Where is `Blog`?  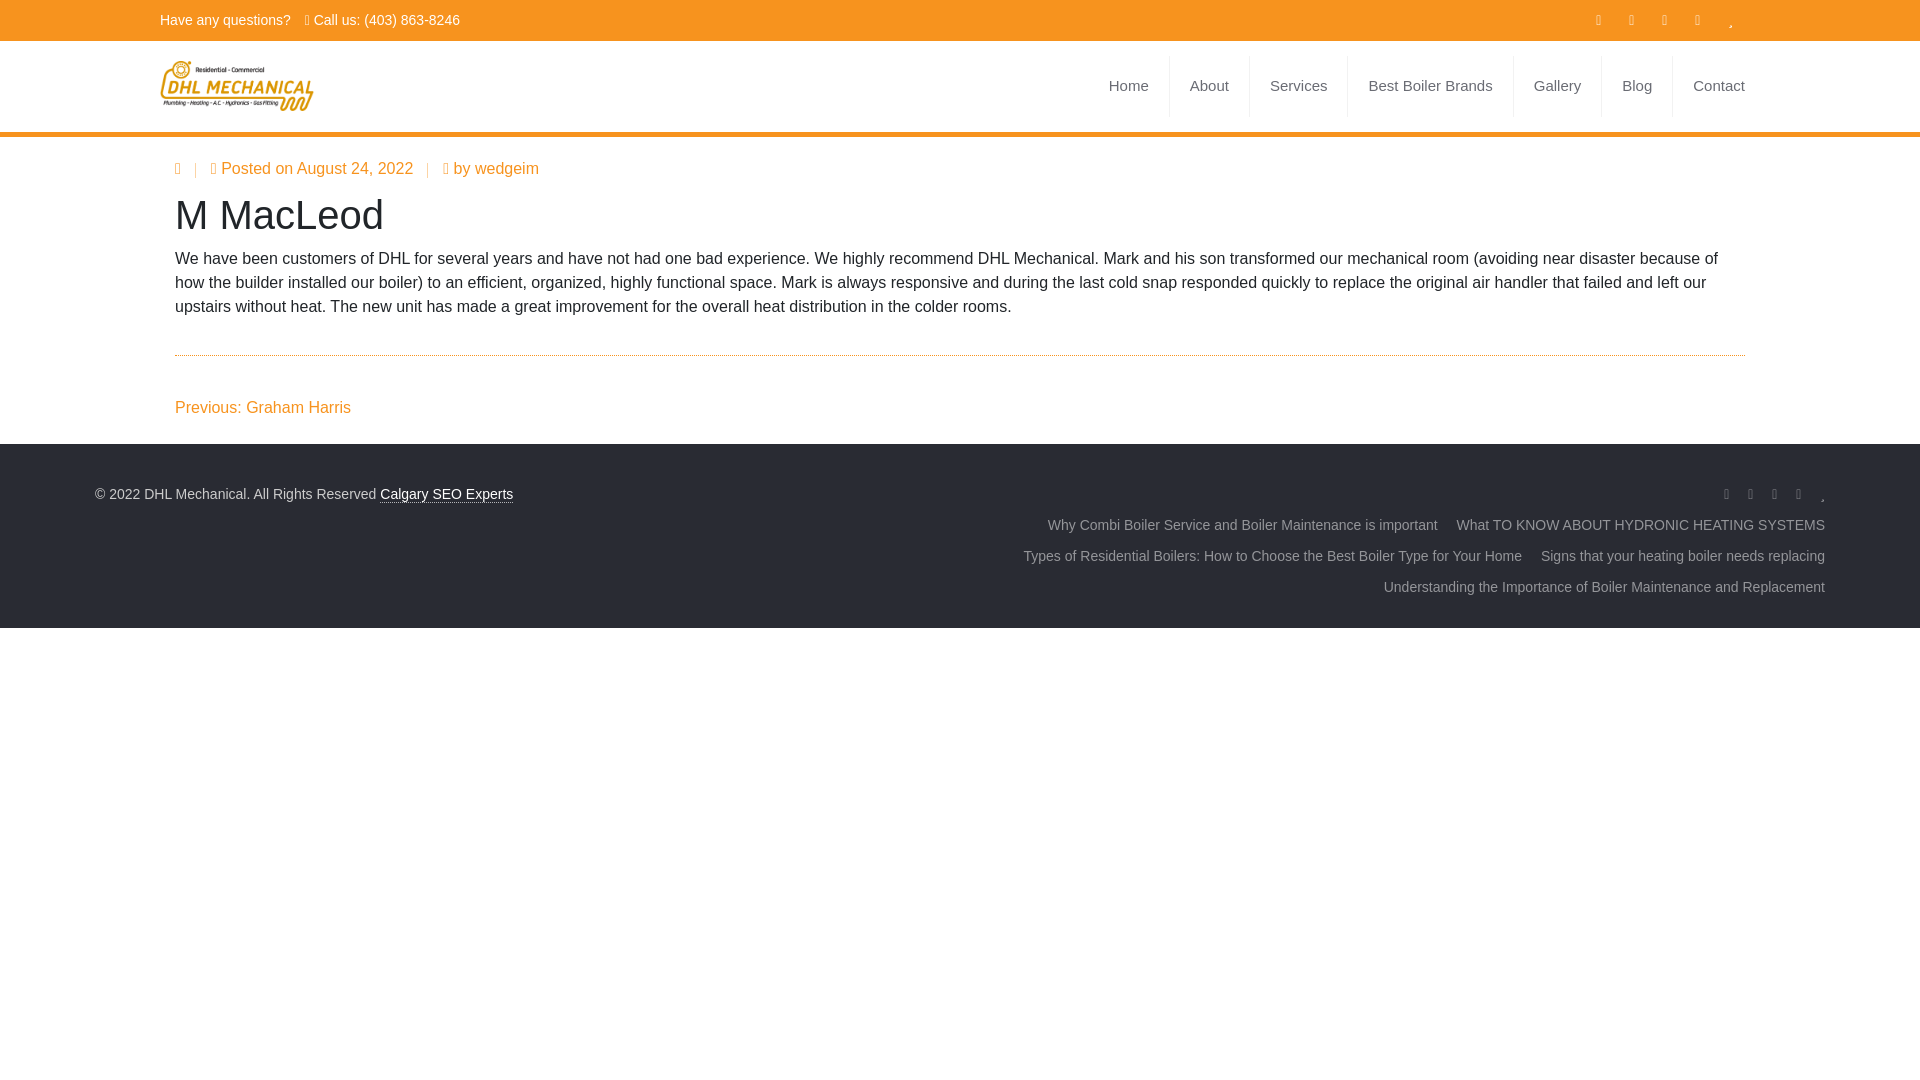
Blog is located at coordinates (1636, 86).